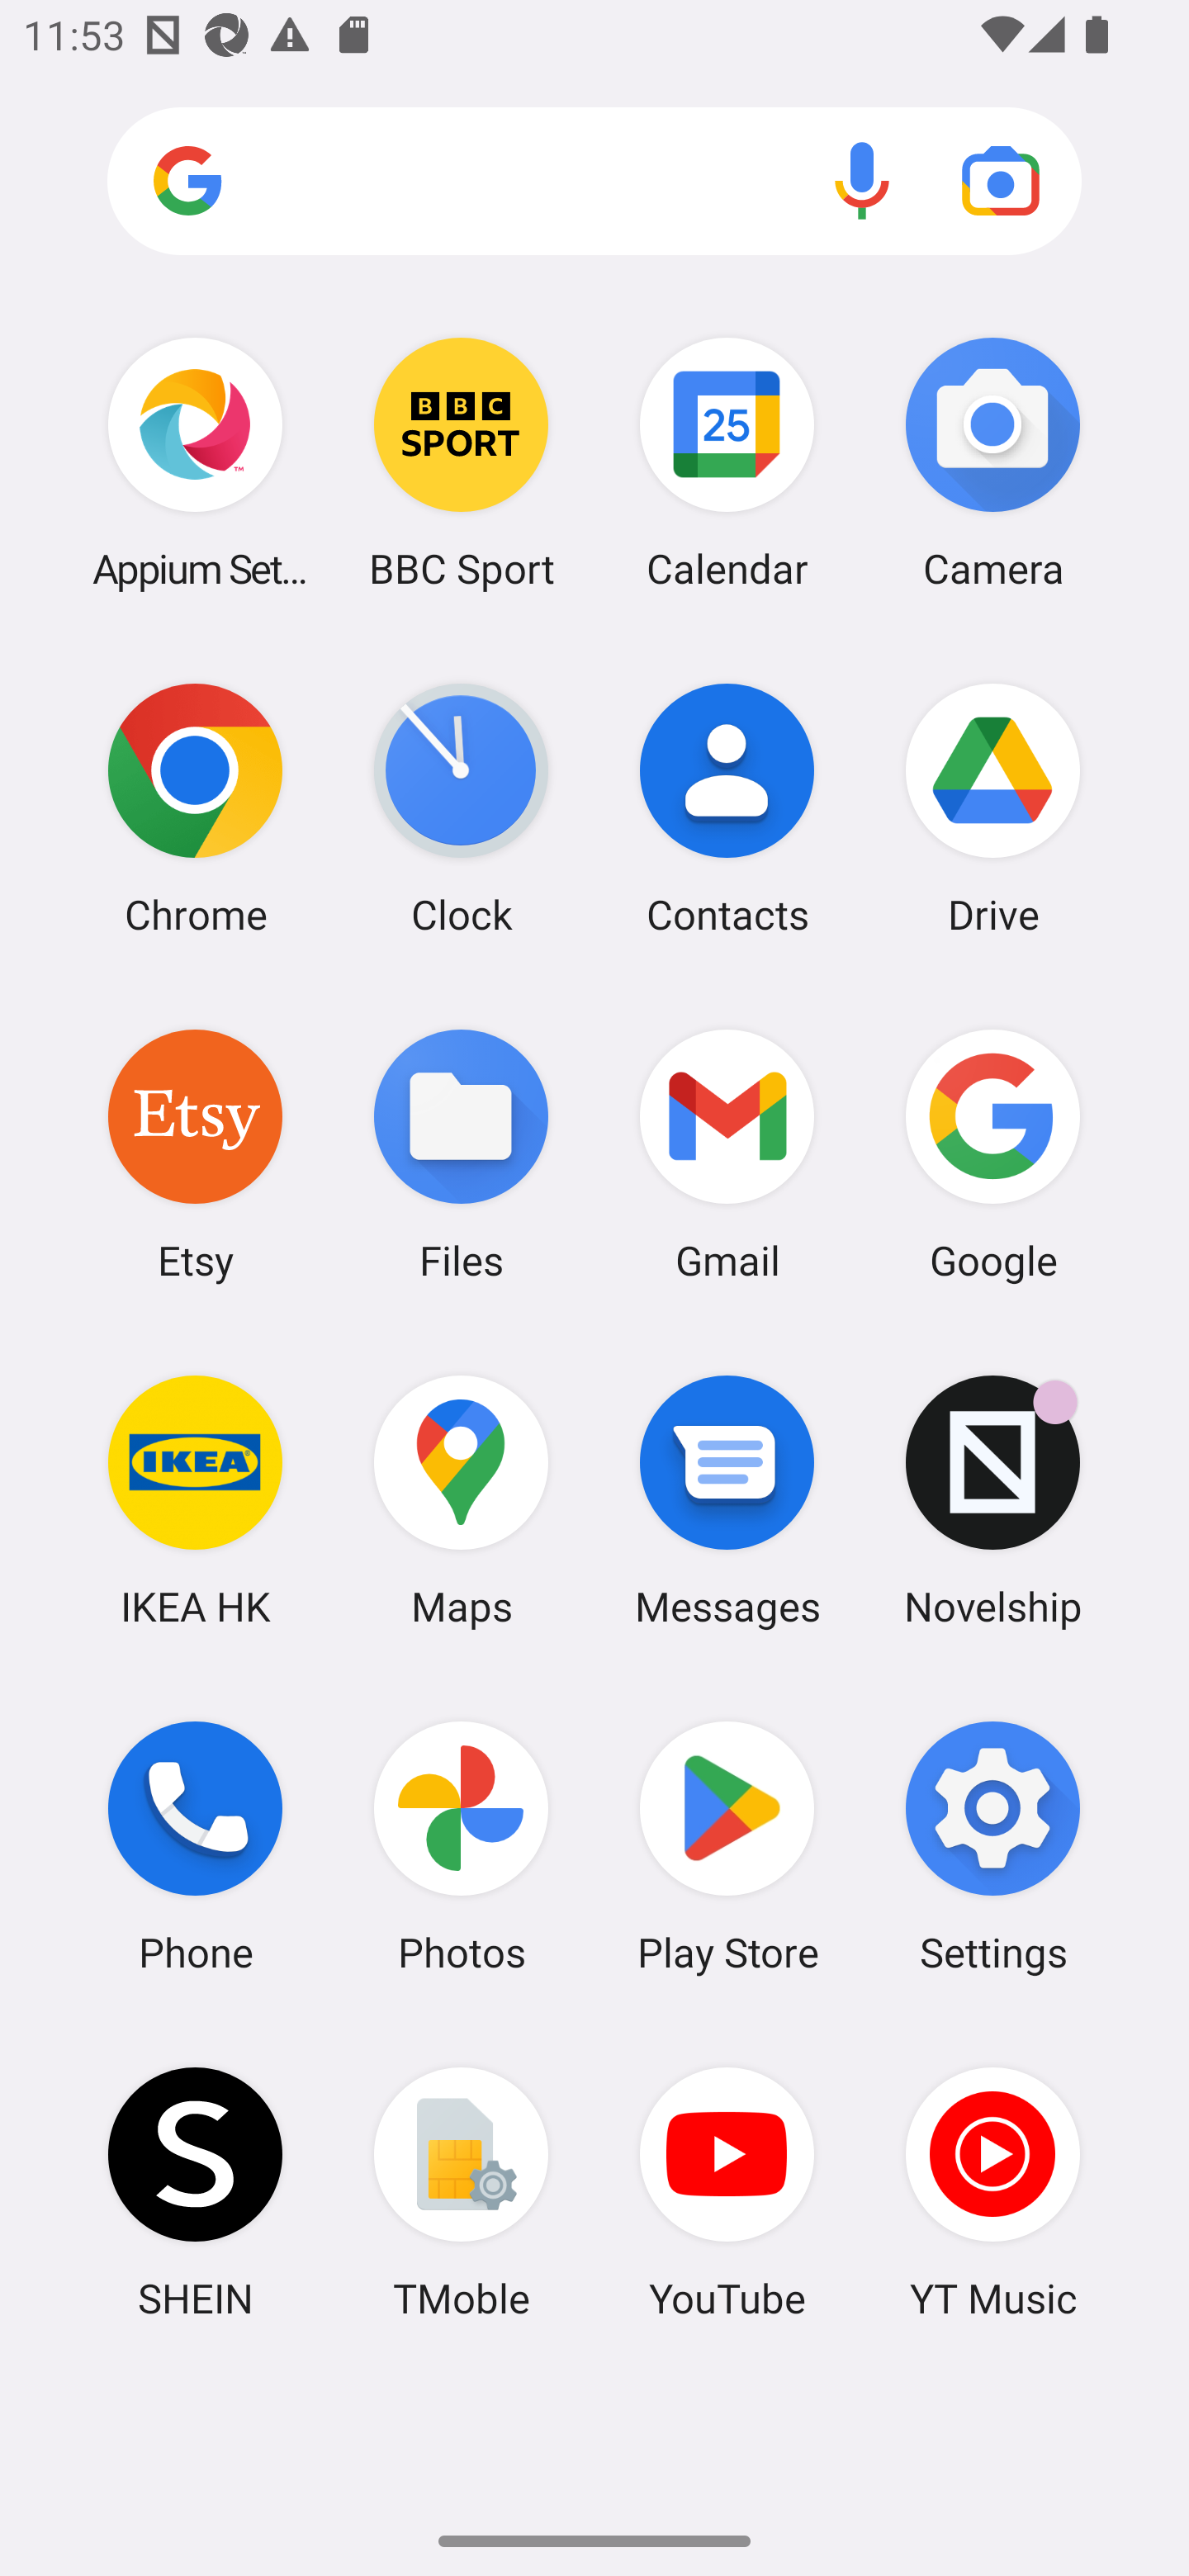 This screenshot has height=2576, width=1189. I want to click on Drive, so click(992, 808).